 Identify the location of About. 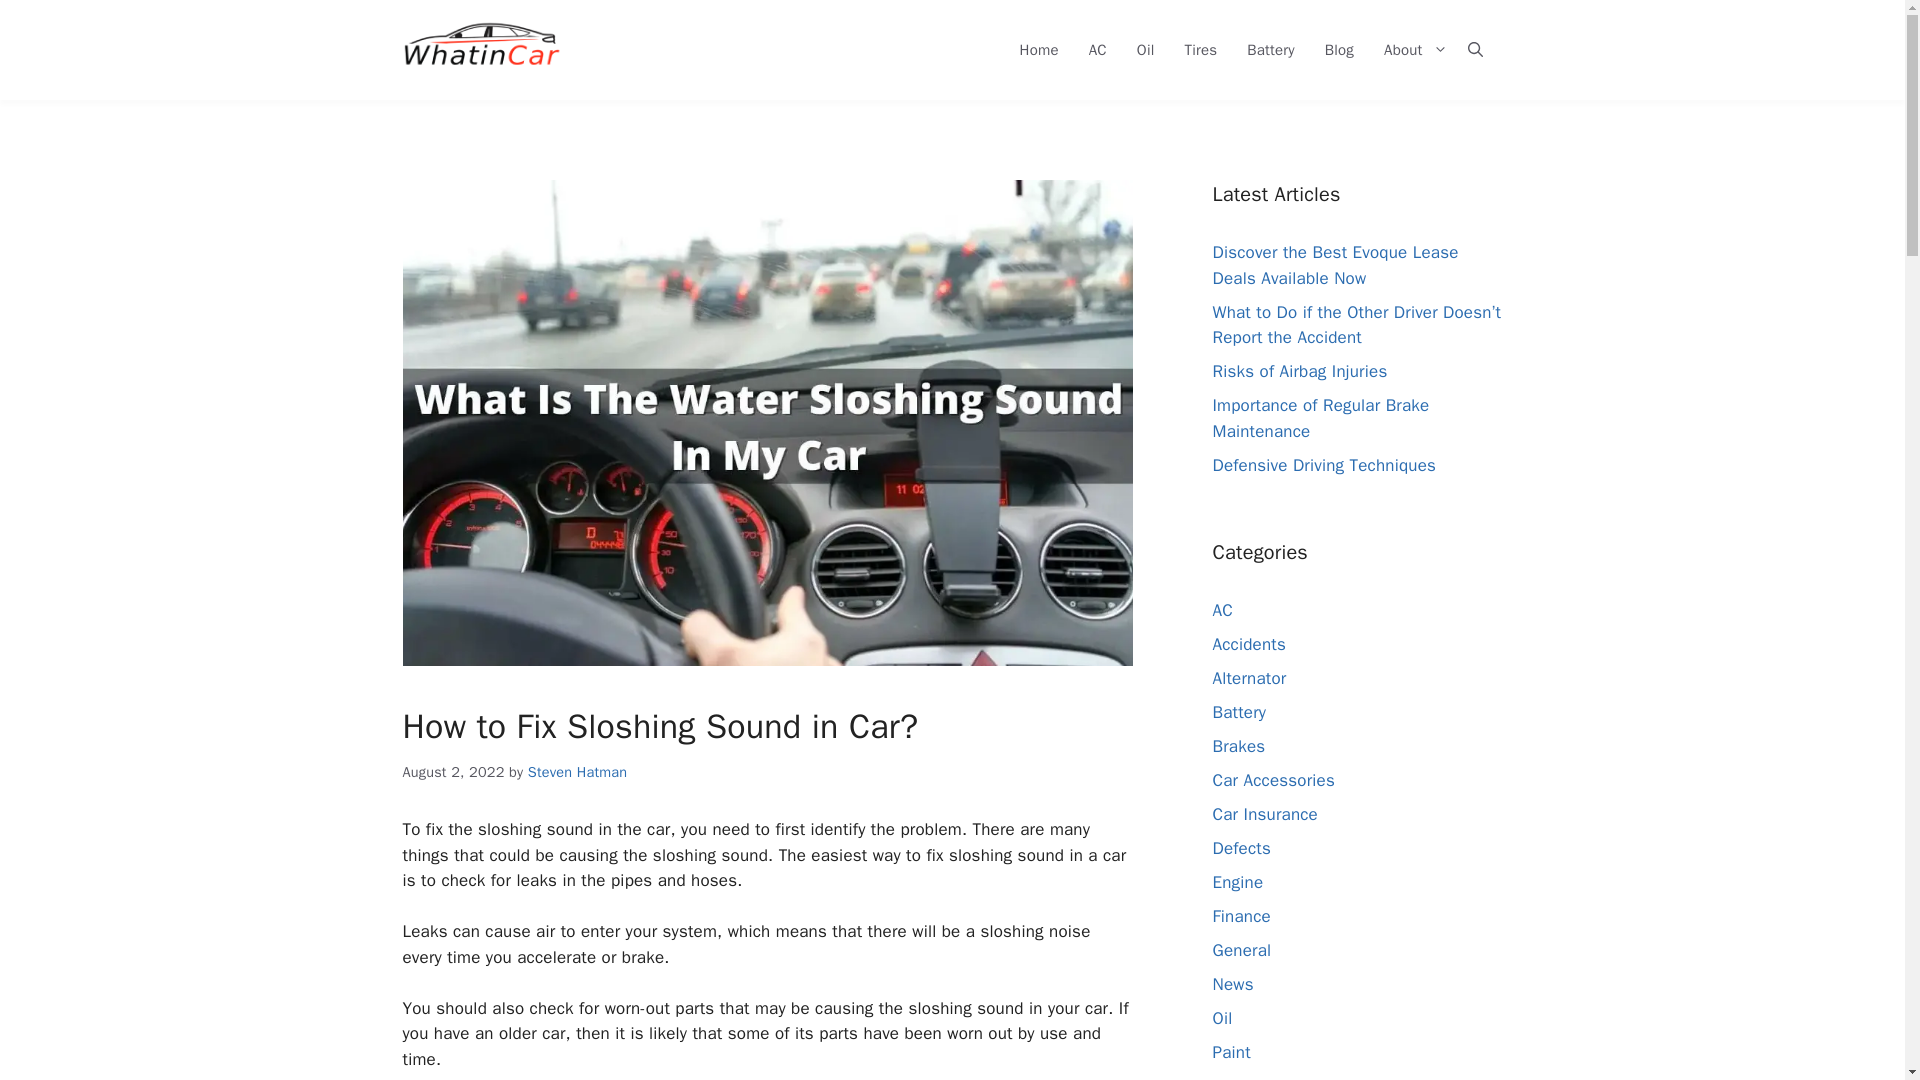
(1408, 49).